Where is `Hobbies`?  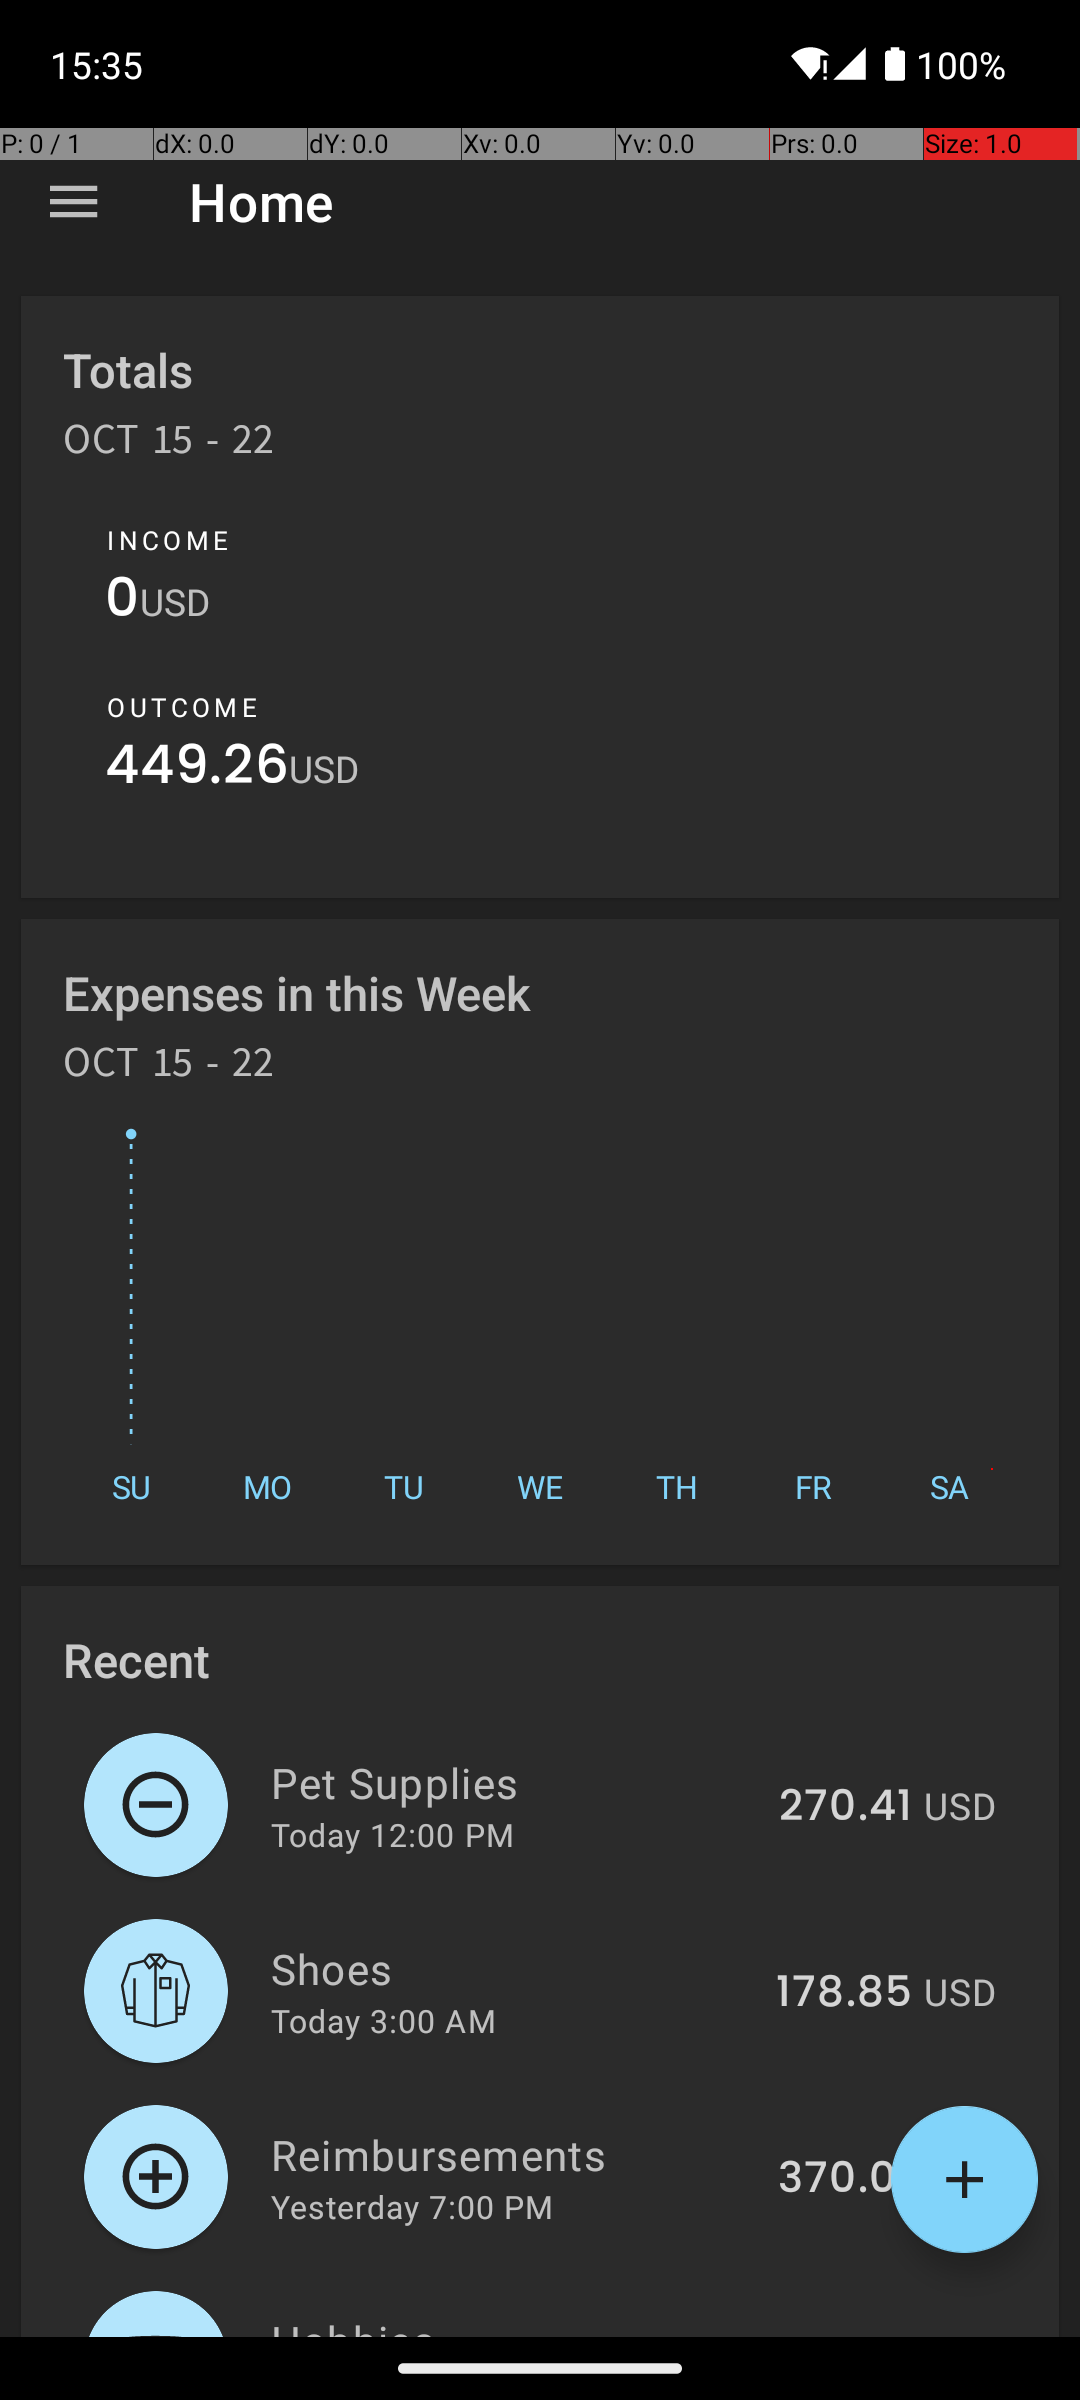 Hobbies is located at coordinates (507, 2324).